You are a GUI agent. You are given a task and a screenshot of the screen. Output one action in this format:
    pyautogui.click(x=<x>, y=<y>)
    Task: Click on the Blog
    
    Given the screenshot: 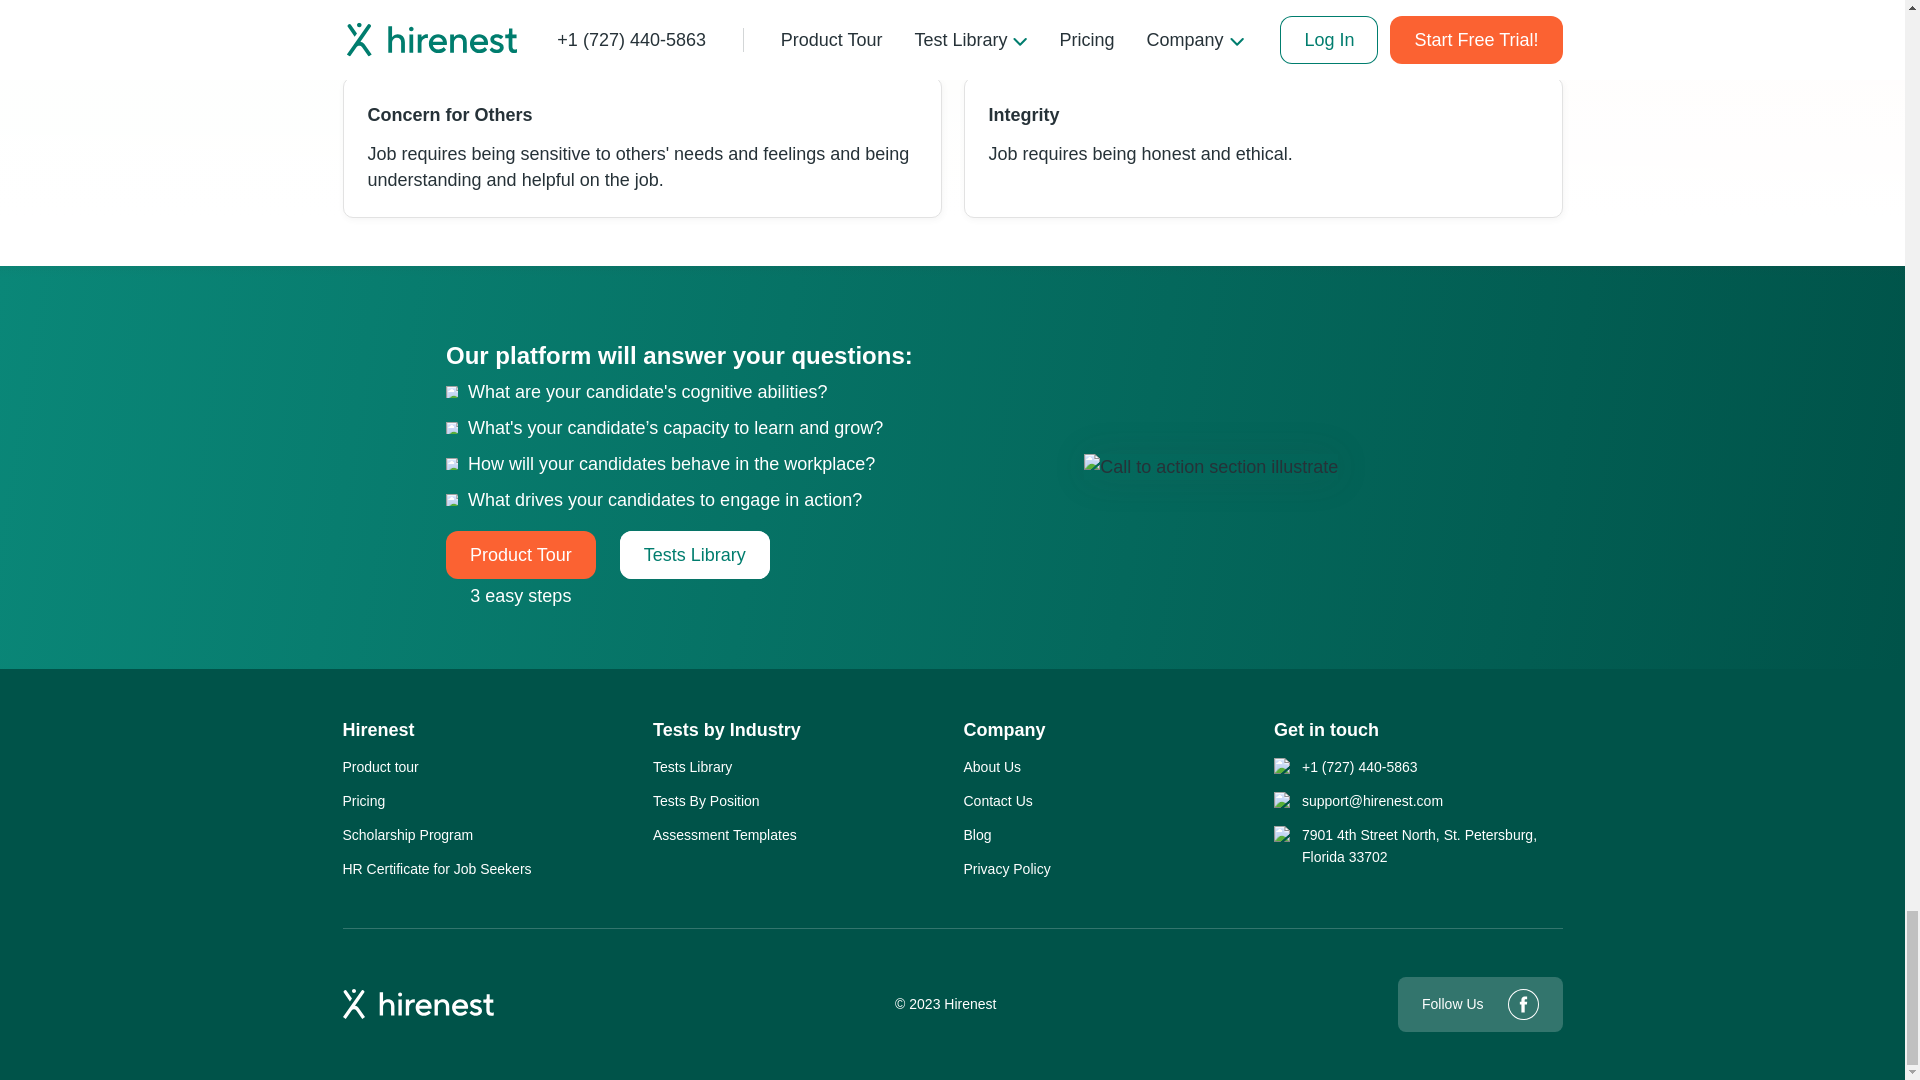 What is the action you would take?
    pyautogui.click(x=978, y=834)
    